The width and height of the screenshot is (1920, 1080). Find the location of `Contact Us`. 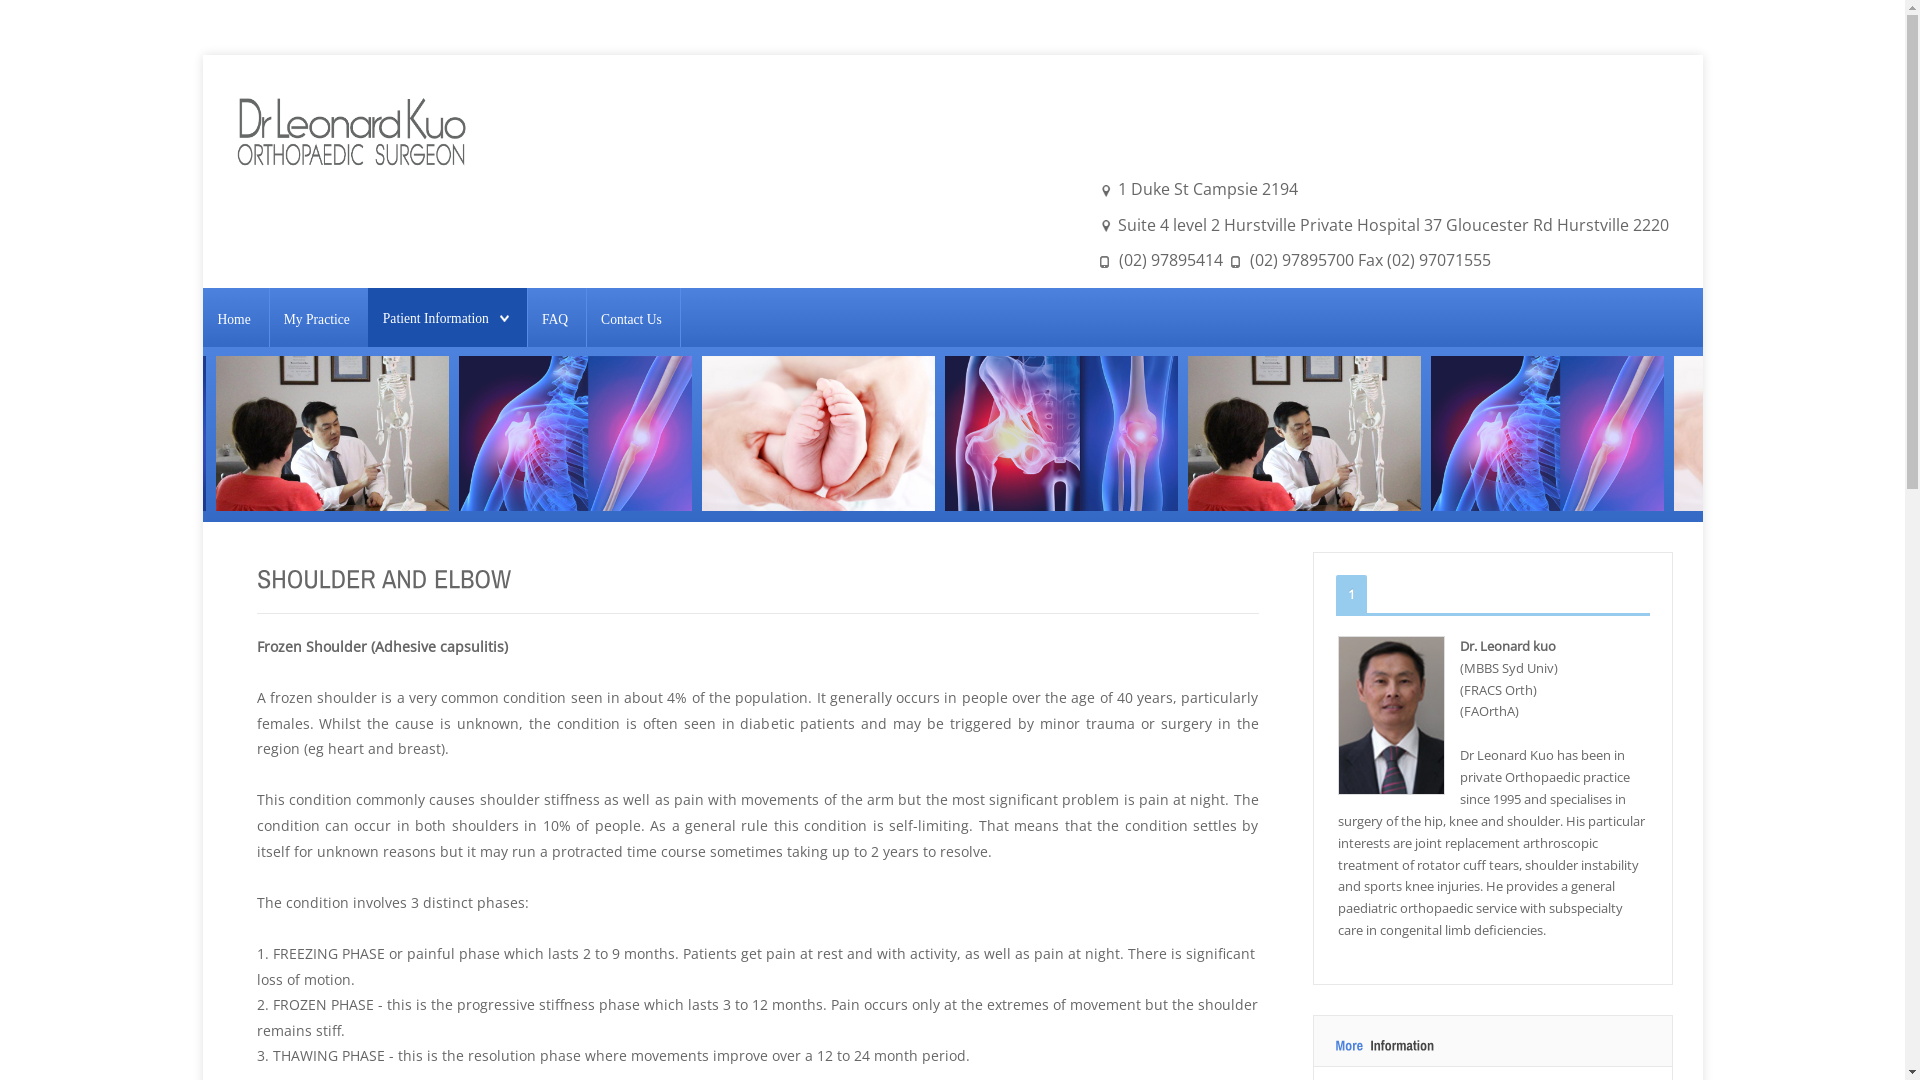

Contact Us is located at coordinates (632, 319).